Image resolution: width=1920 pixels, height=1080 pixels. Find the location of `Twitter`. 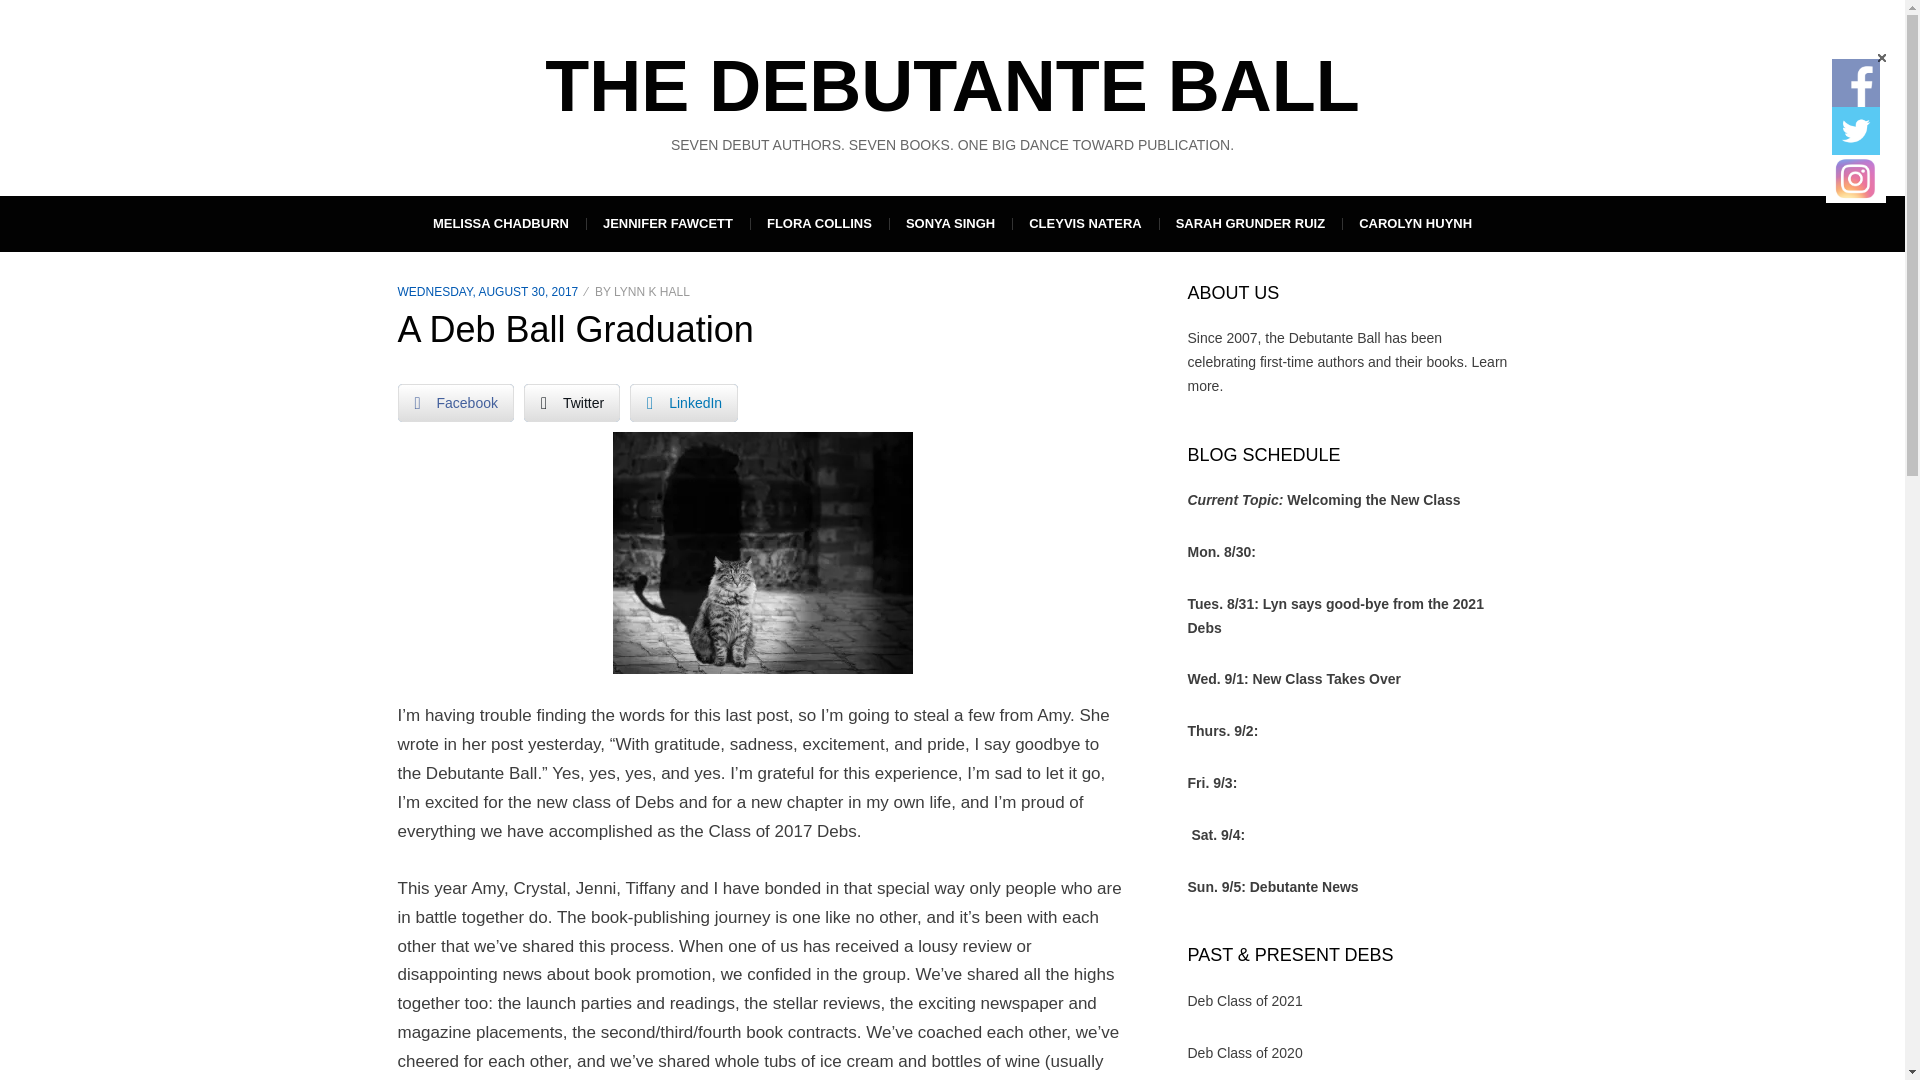

Twitter is located at coordinates (572, 403).